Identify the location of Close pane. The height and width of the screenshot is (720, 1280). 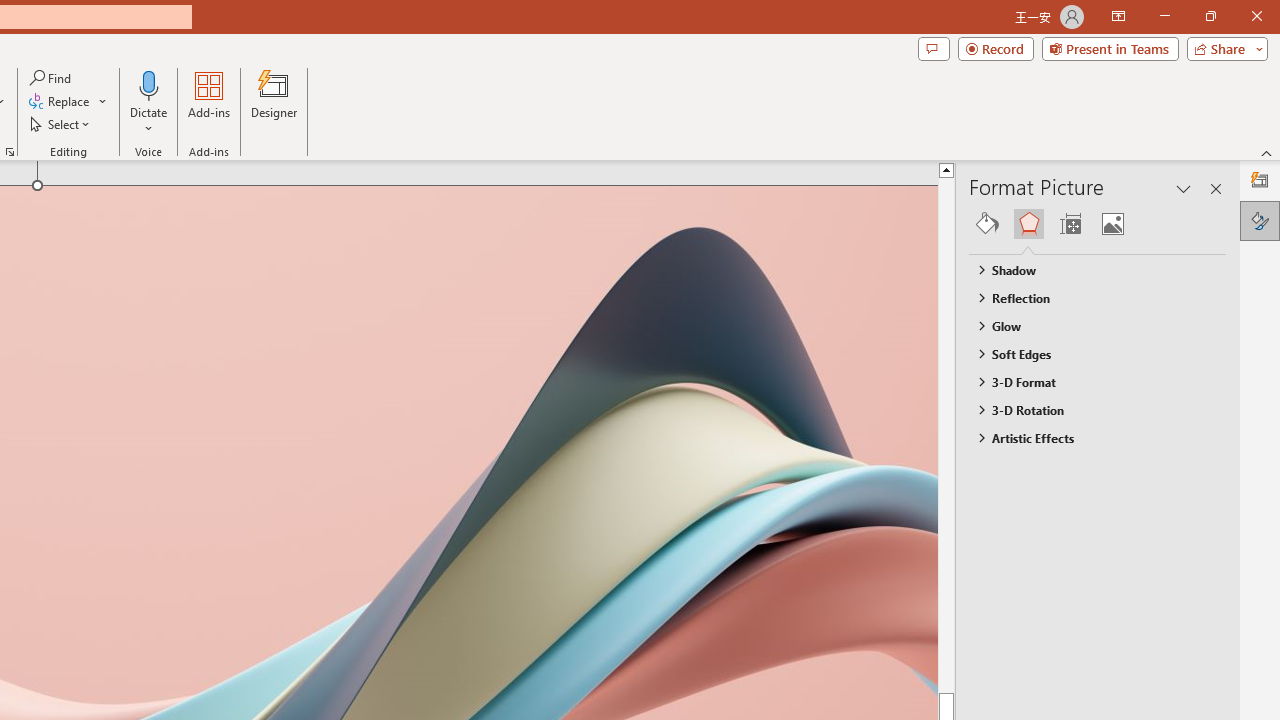
(1216, 188).